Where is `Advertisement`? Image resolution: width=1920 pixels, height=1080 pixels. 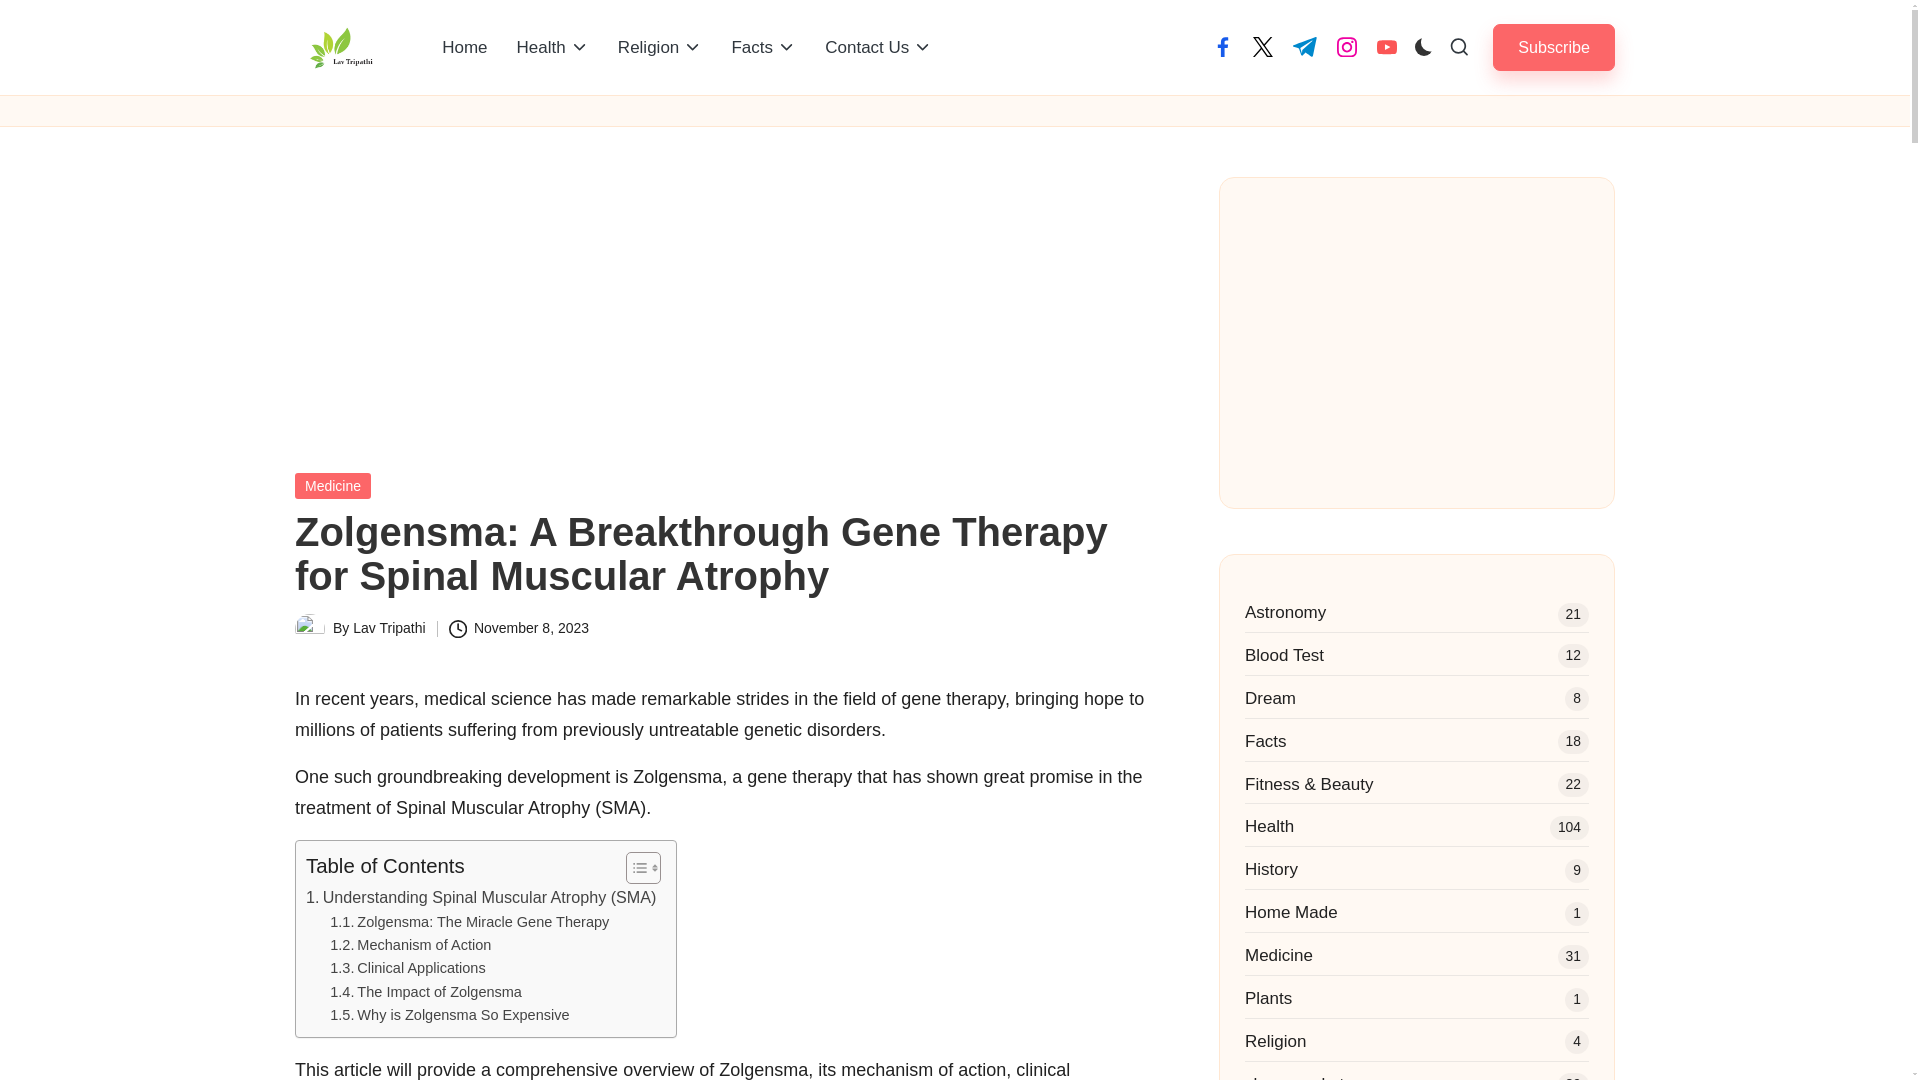
Advertisement is located at coordinates (1416, 342).